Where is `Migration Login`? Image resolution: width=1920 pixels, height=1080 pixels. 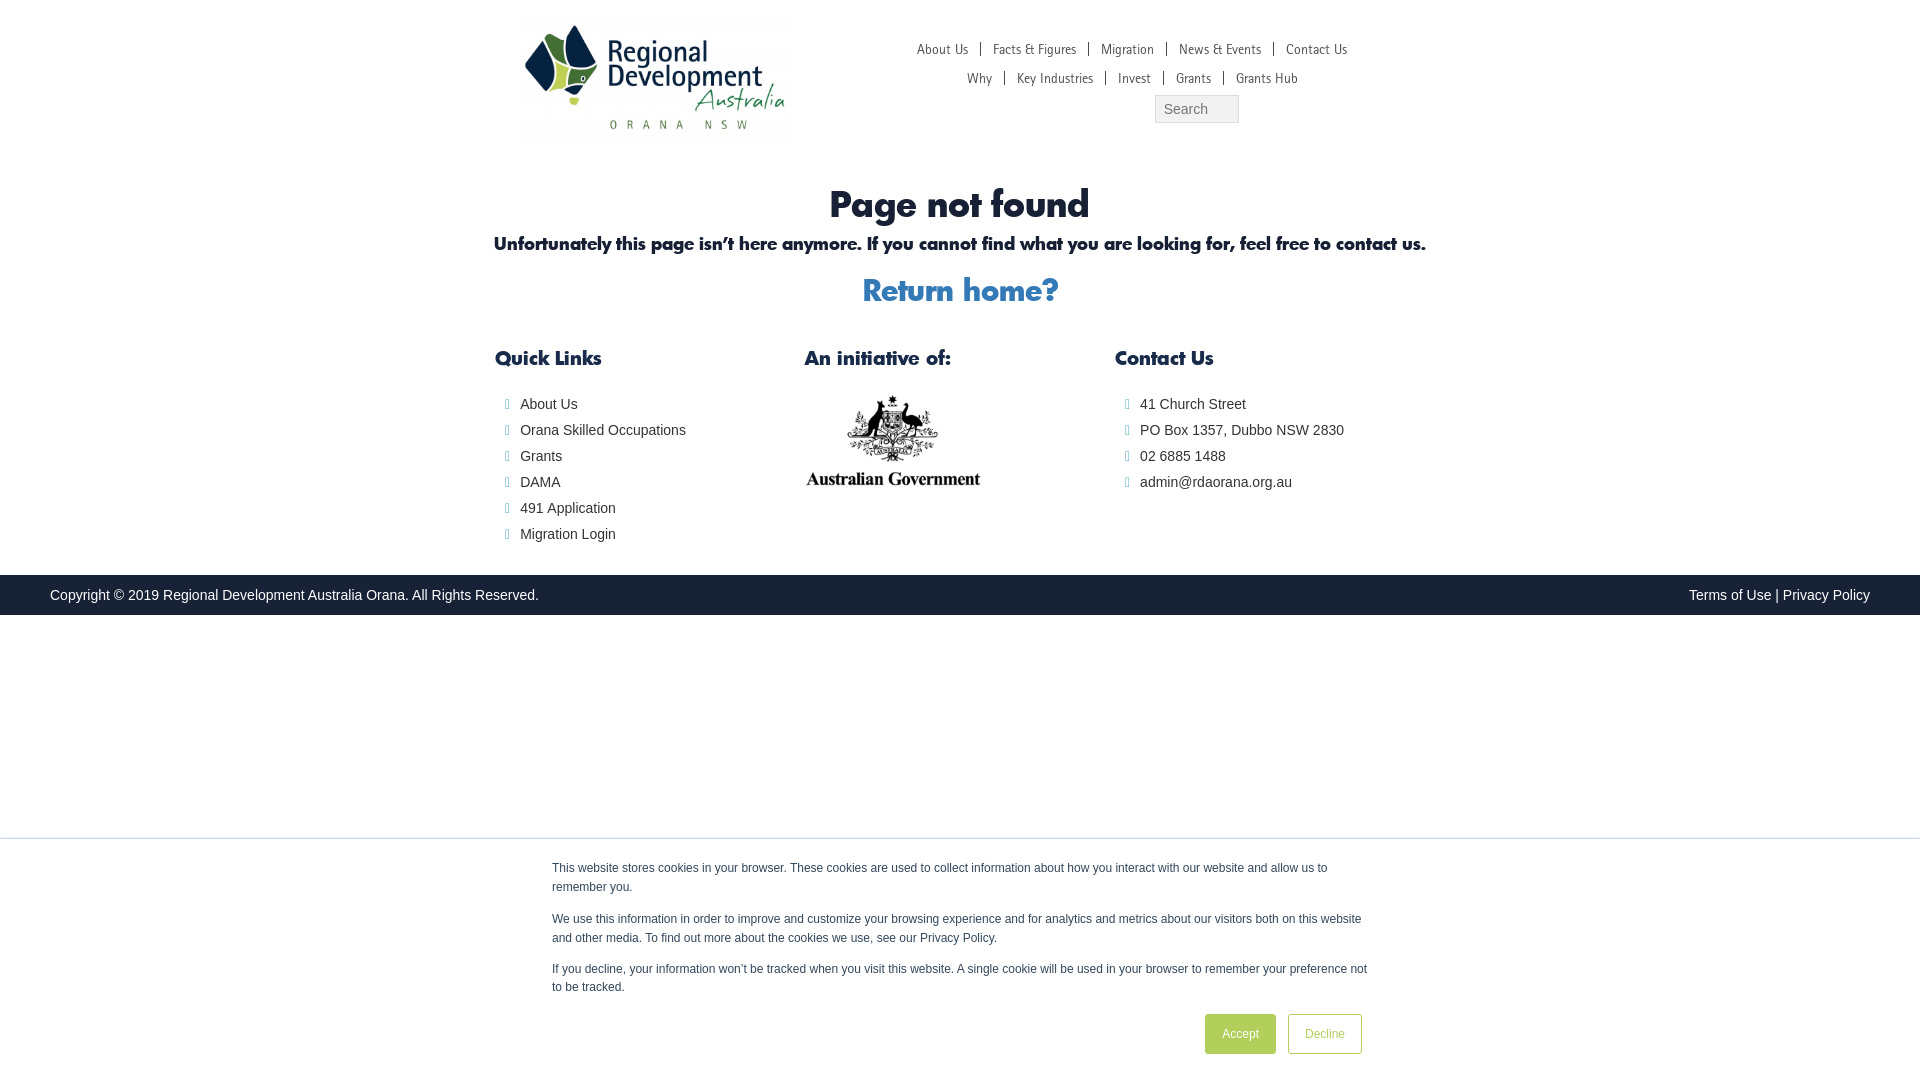 Migration Login is located at coordinates (568, 534).